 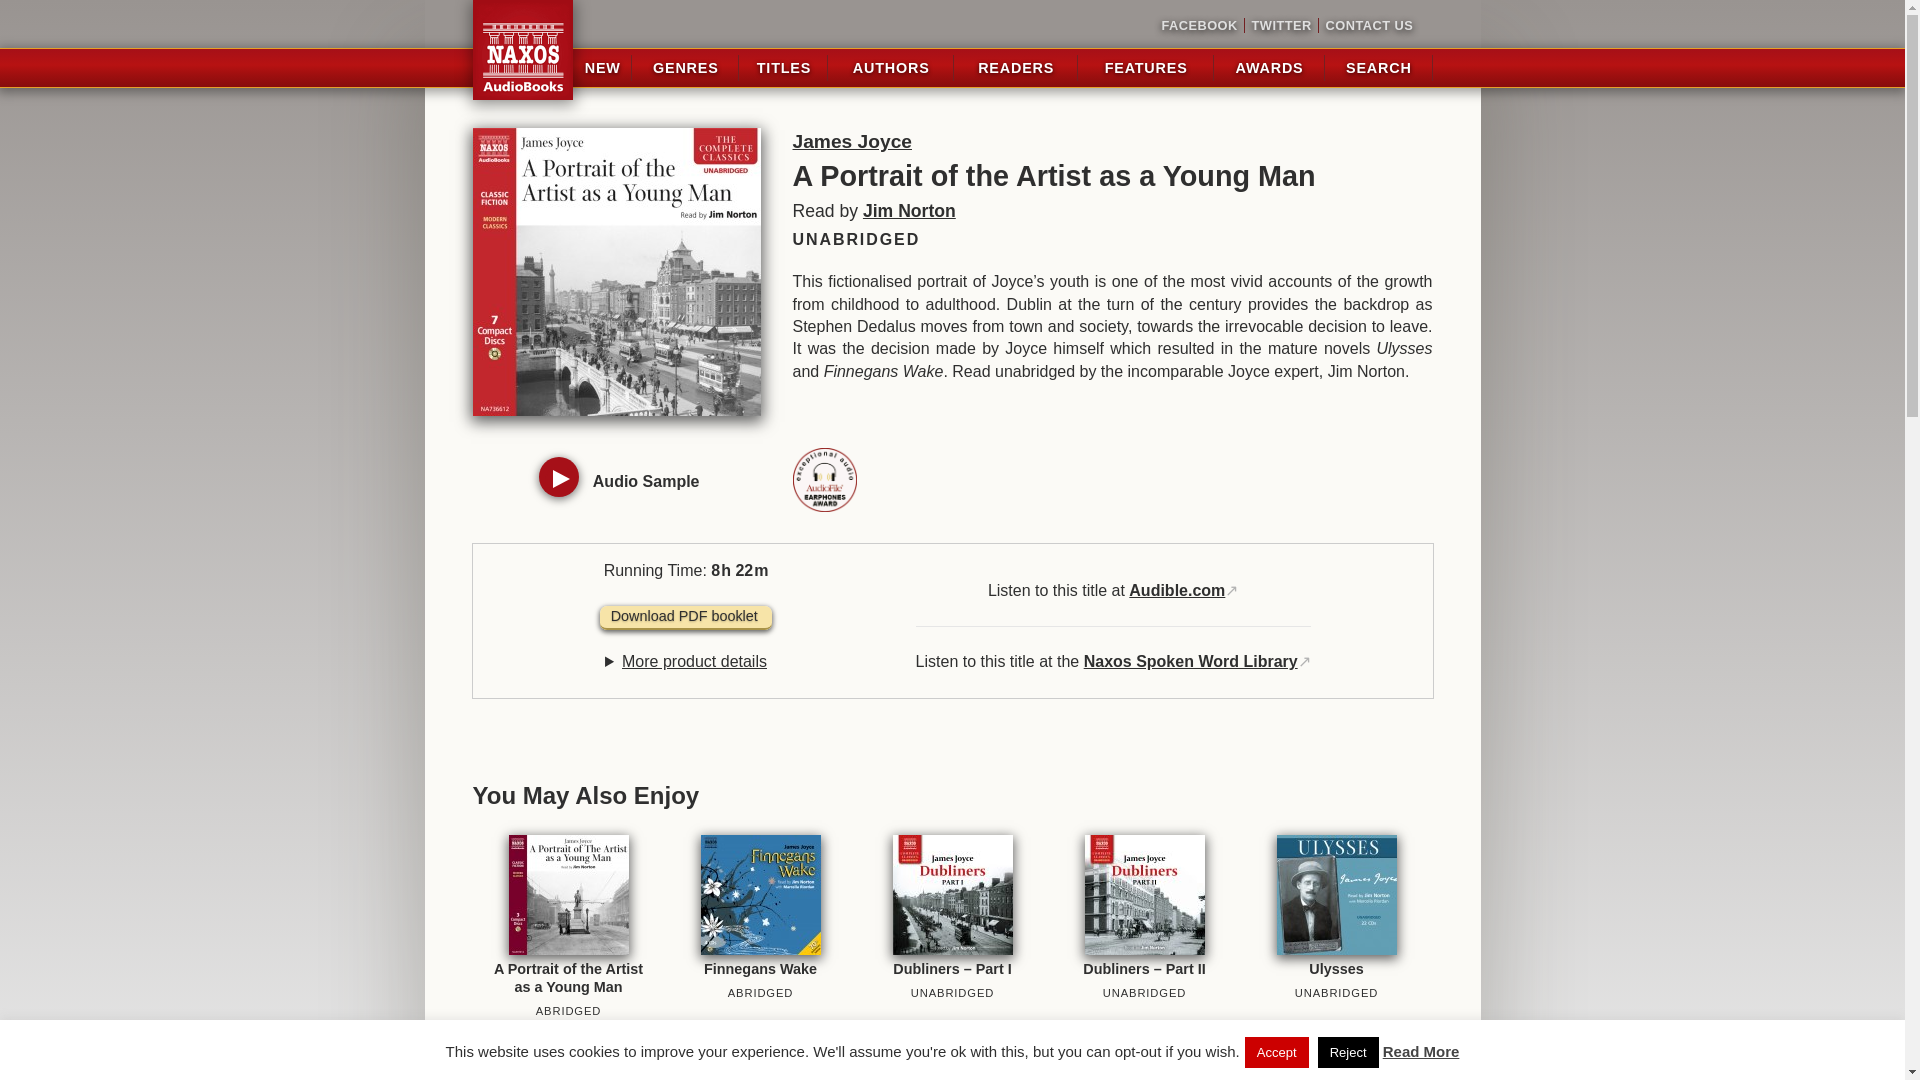 I want to click on AUTHORS, so click(x=890, y=68).